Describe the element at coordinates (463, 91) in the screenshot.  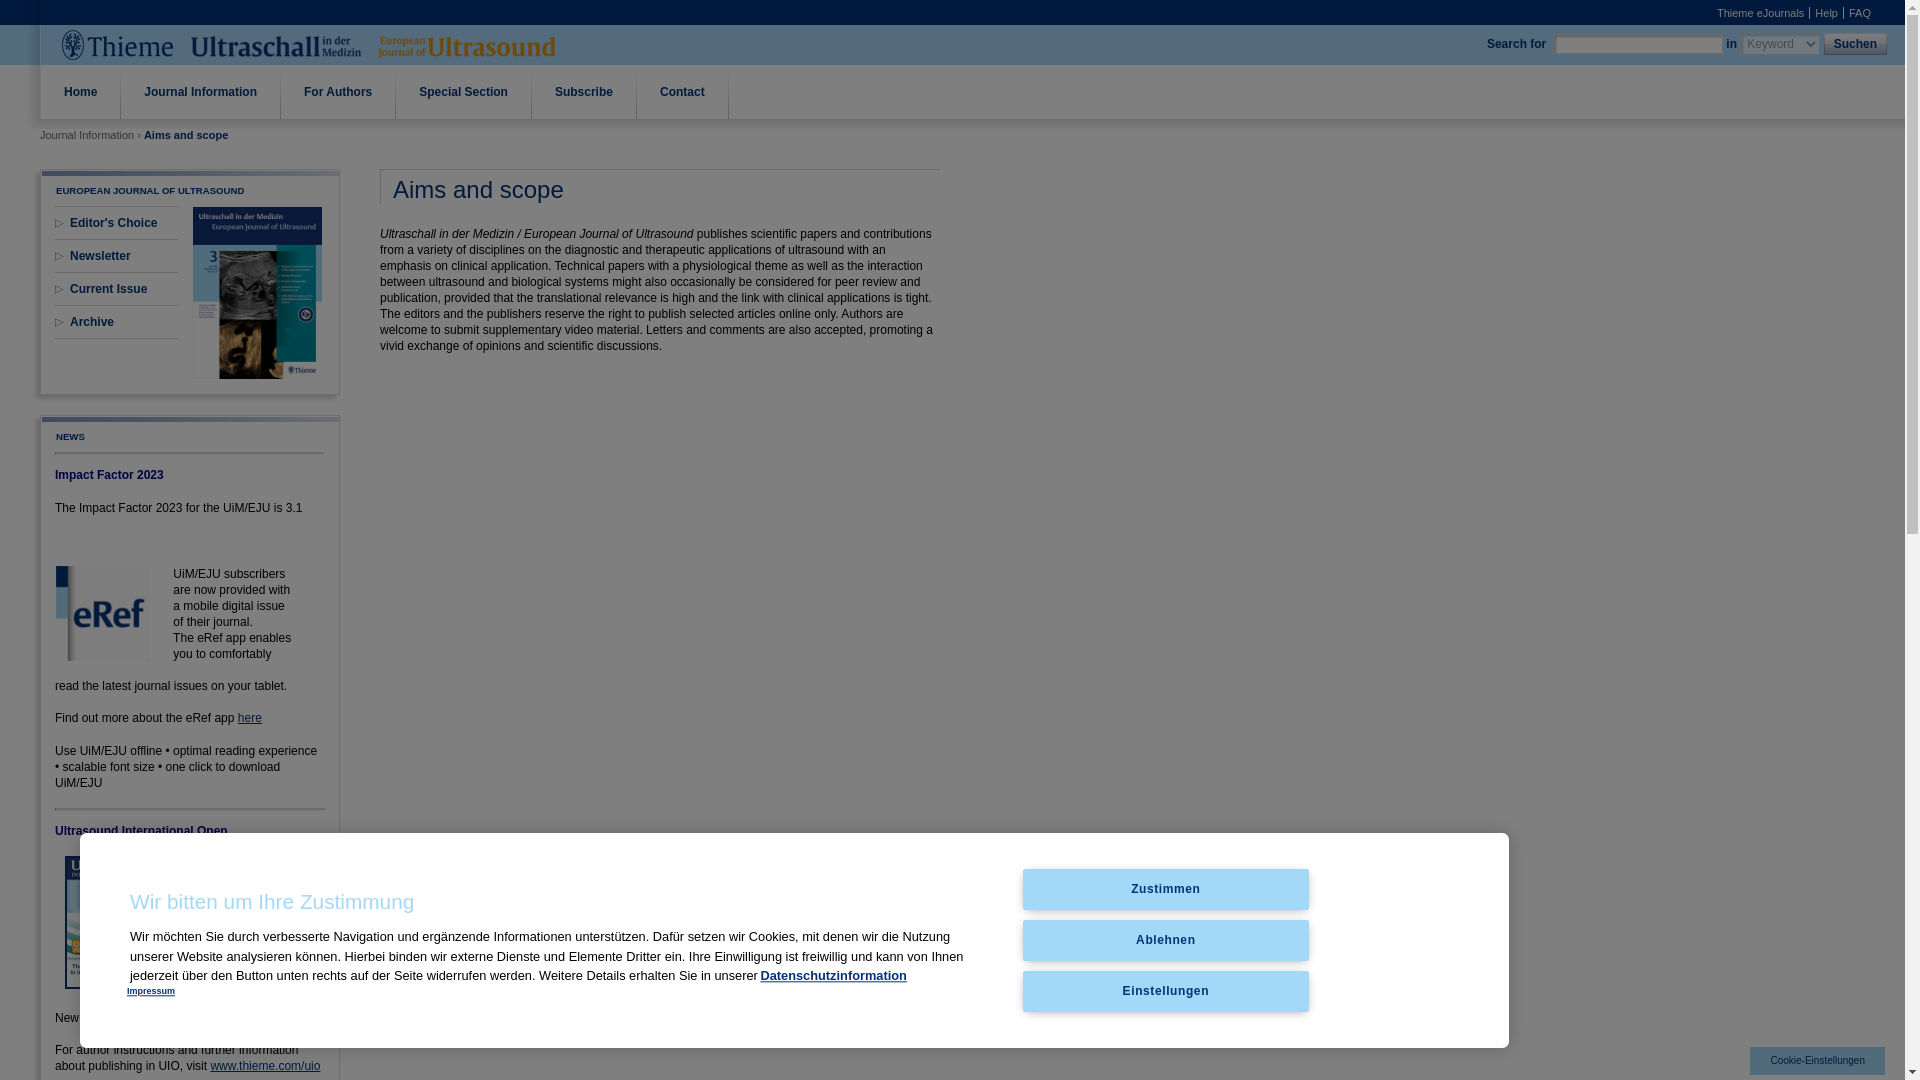
I see `Special Section` at that location.